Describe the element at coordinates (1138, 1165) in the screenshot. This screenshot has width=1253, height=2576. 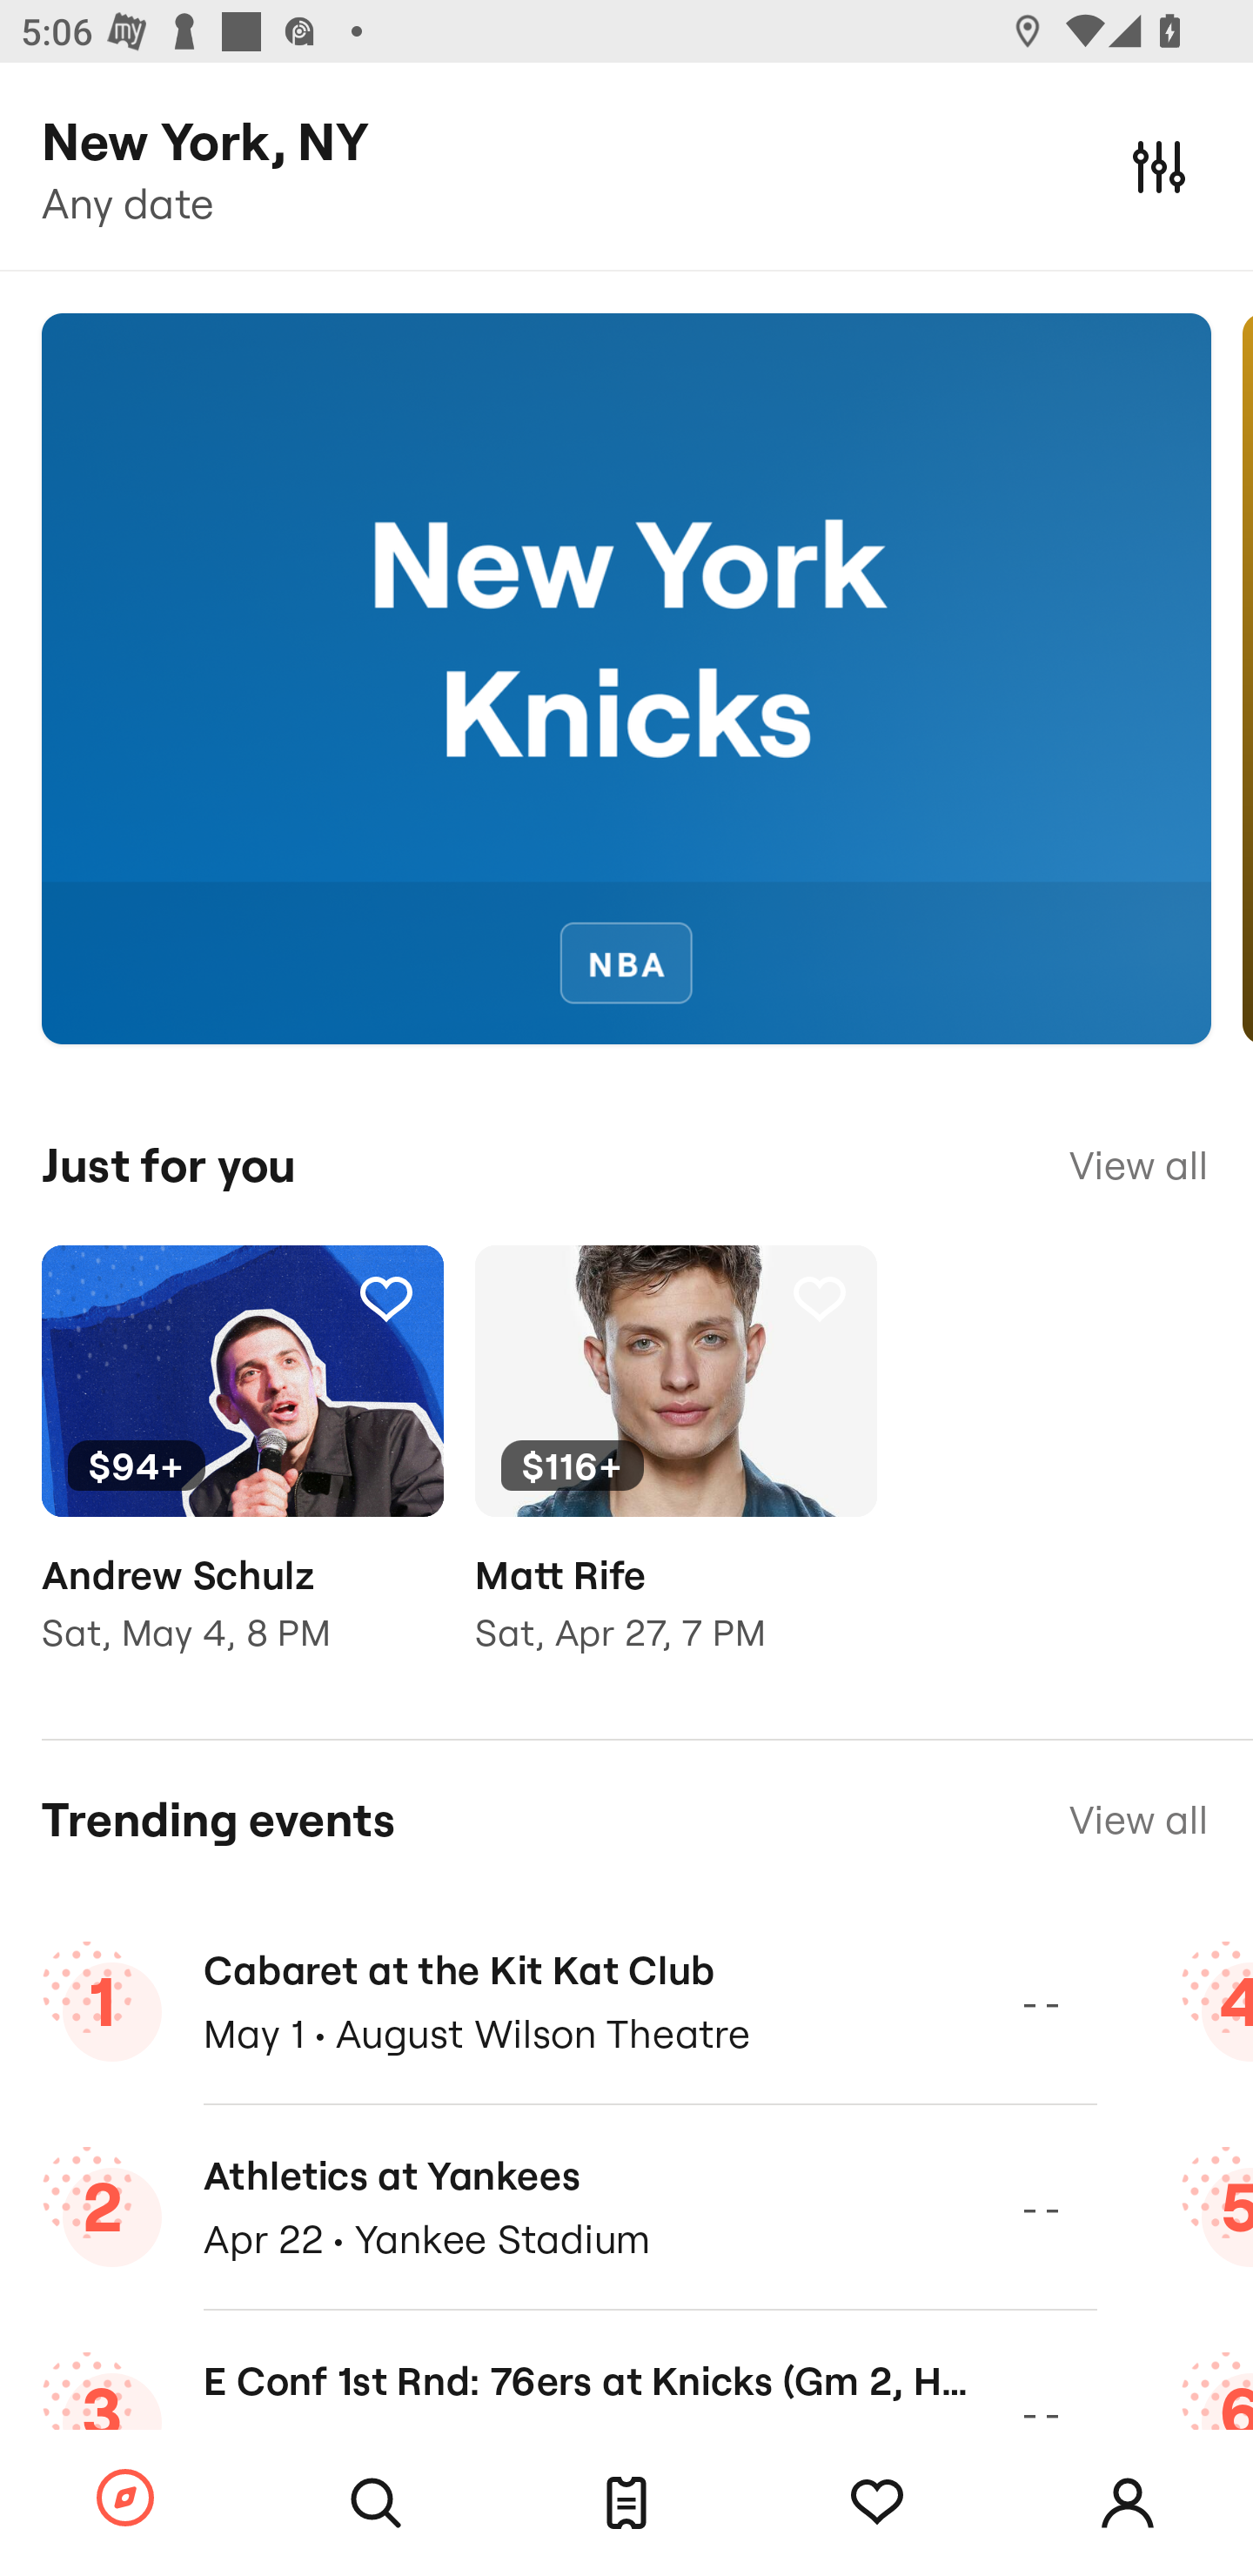
I see `View all` at that location.